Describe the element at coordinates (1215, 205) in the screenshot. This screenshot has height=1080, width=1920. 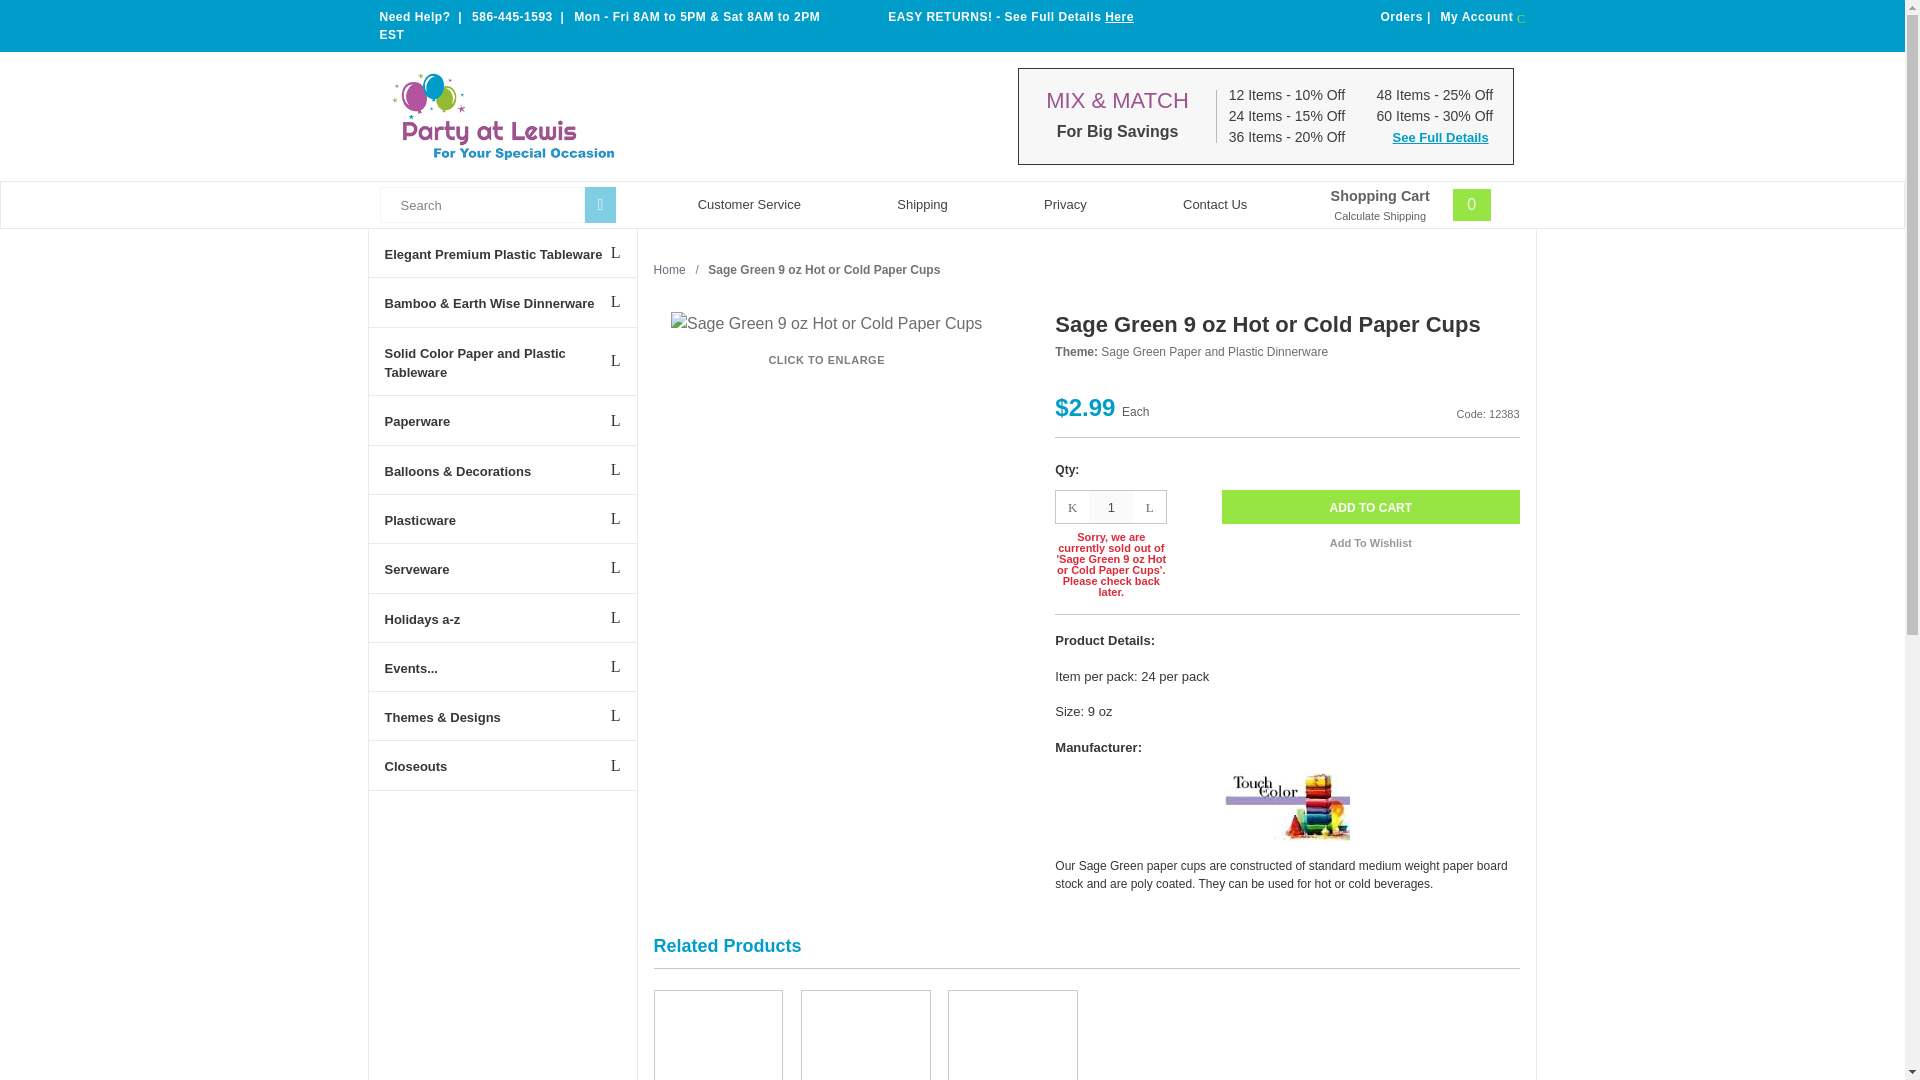
I see `1` at that location.